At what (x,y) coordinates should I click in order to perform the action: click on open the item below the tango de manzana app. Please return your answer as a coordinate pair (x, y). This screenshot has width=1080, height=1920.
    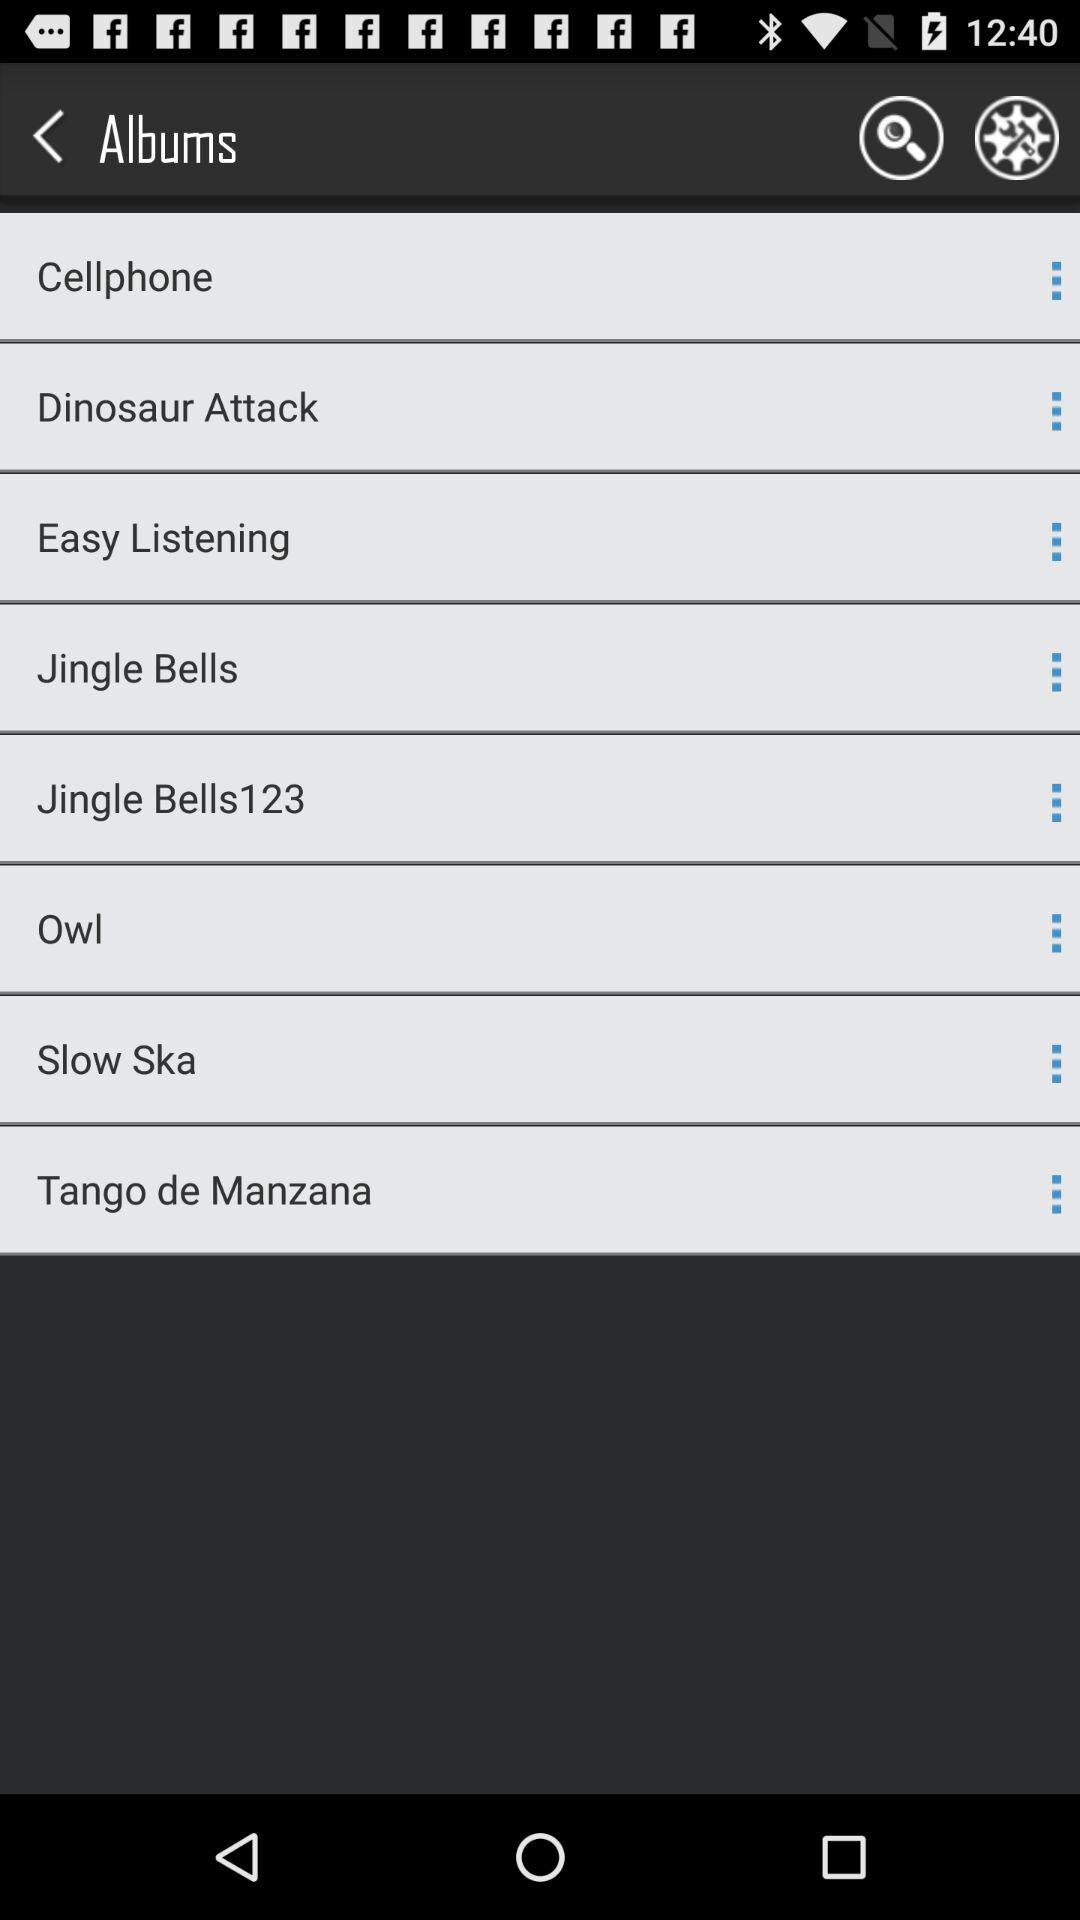
    Looking at the image, I should click on (540, 1254).